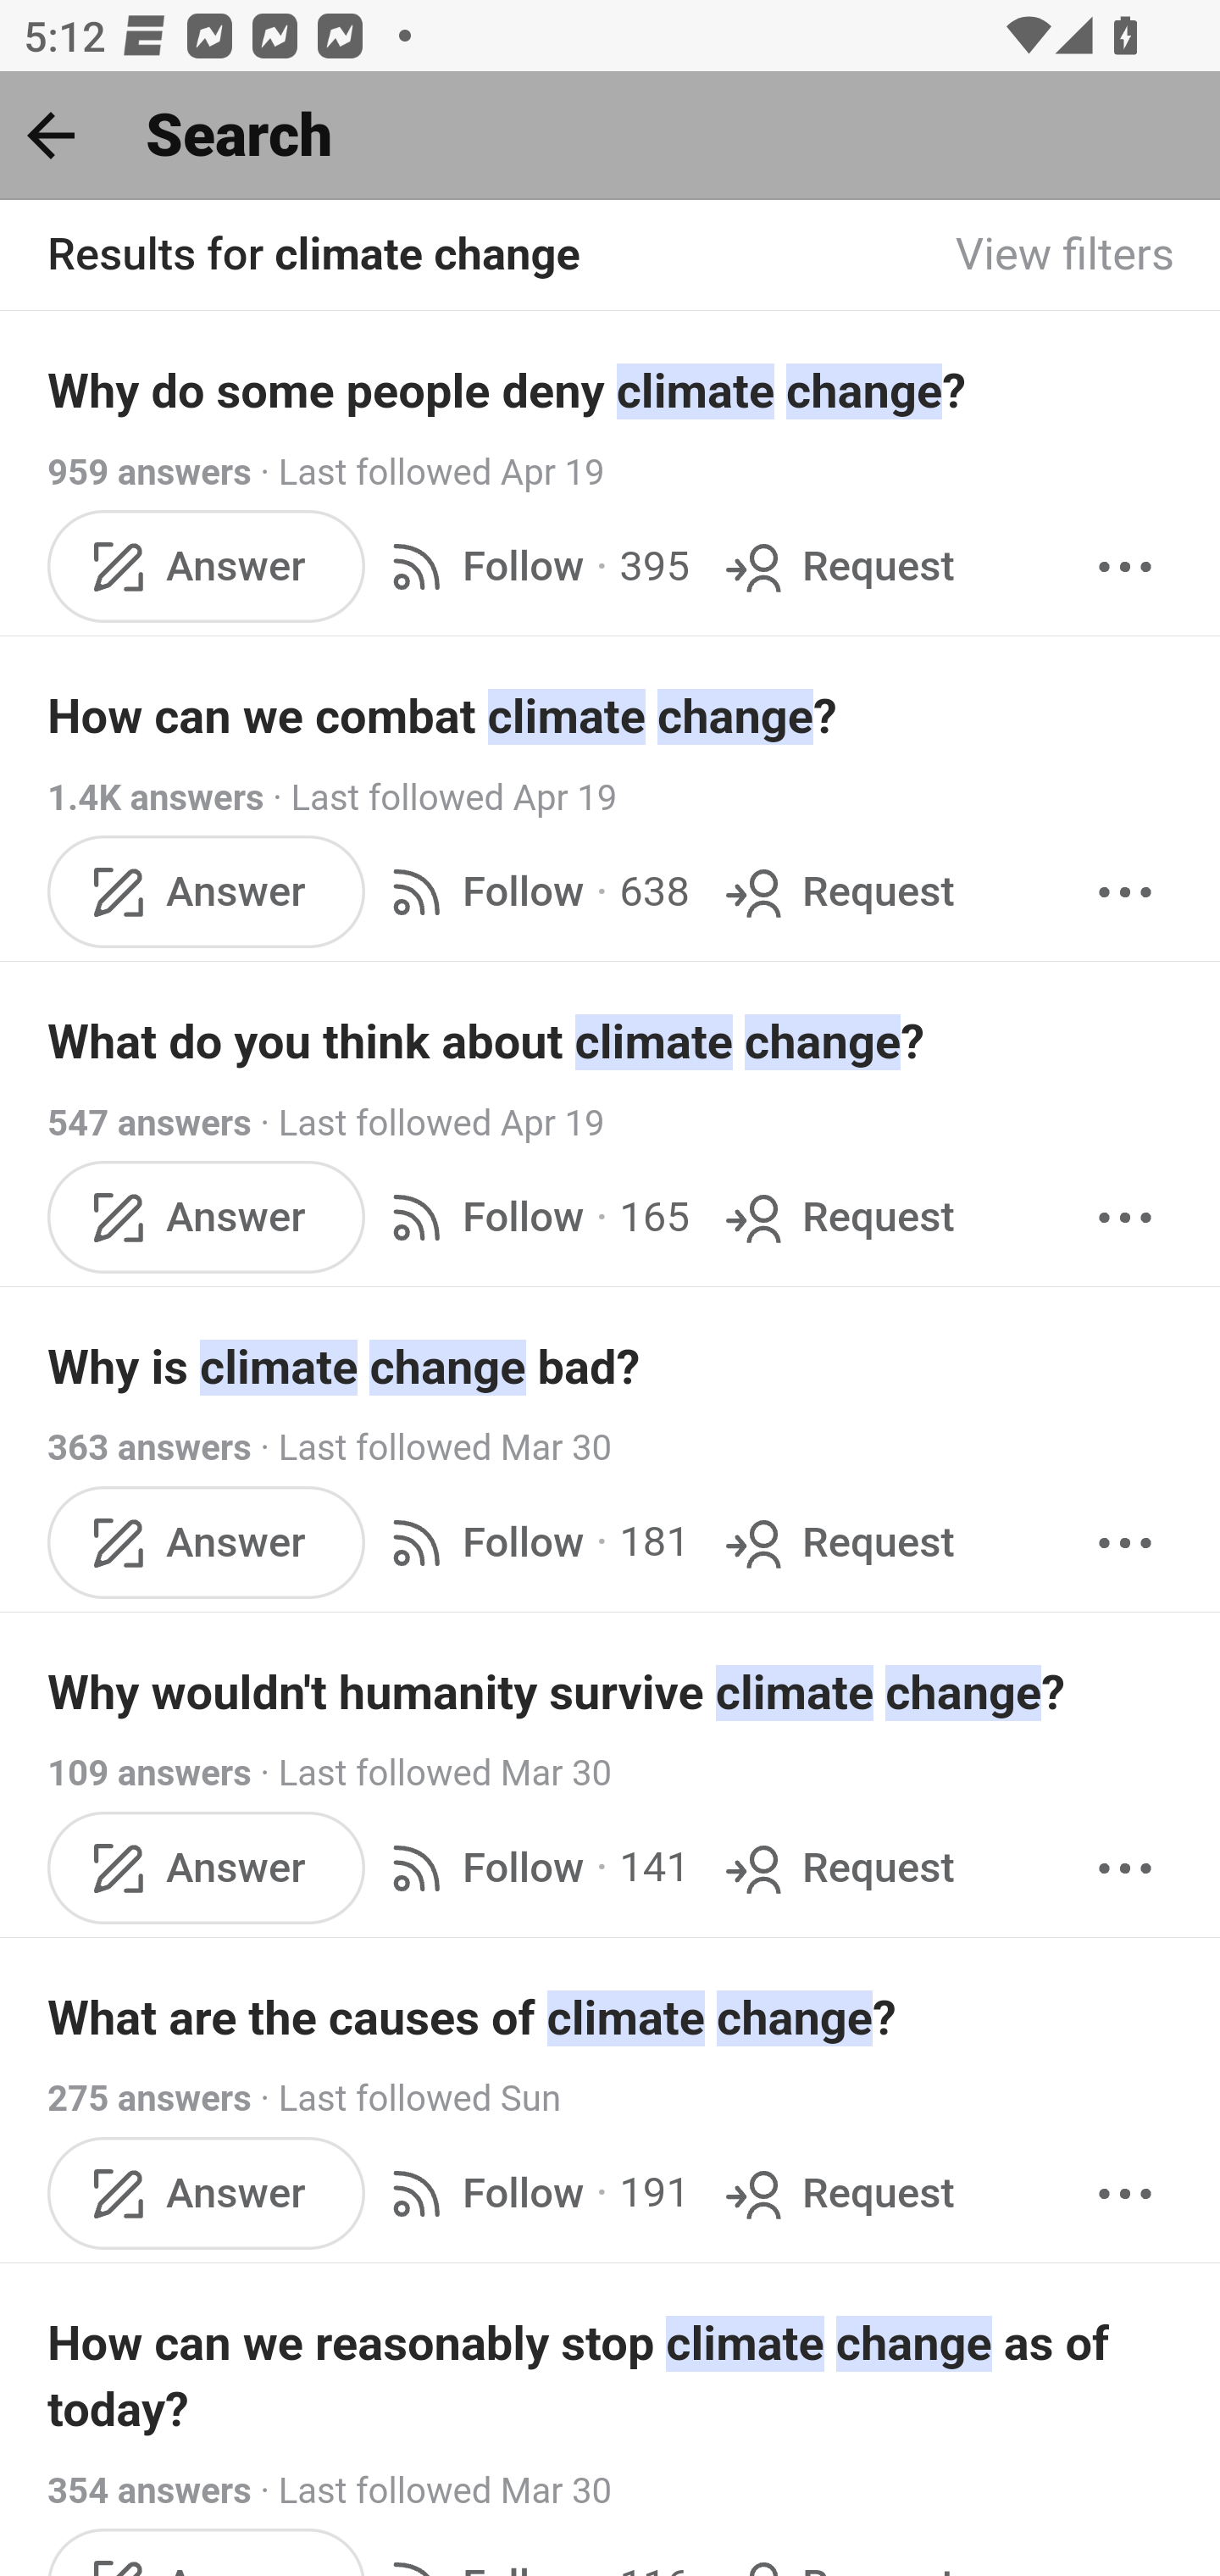  I want to click on 363 answers 363  answers, so click(149, 1449).